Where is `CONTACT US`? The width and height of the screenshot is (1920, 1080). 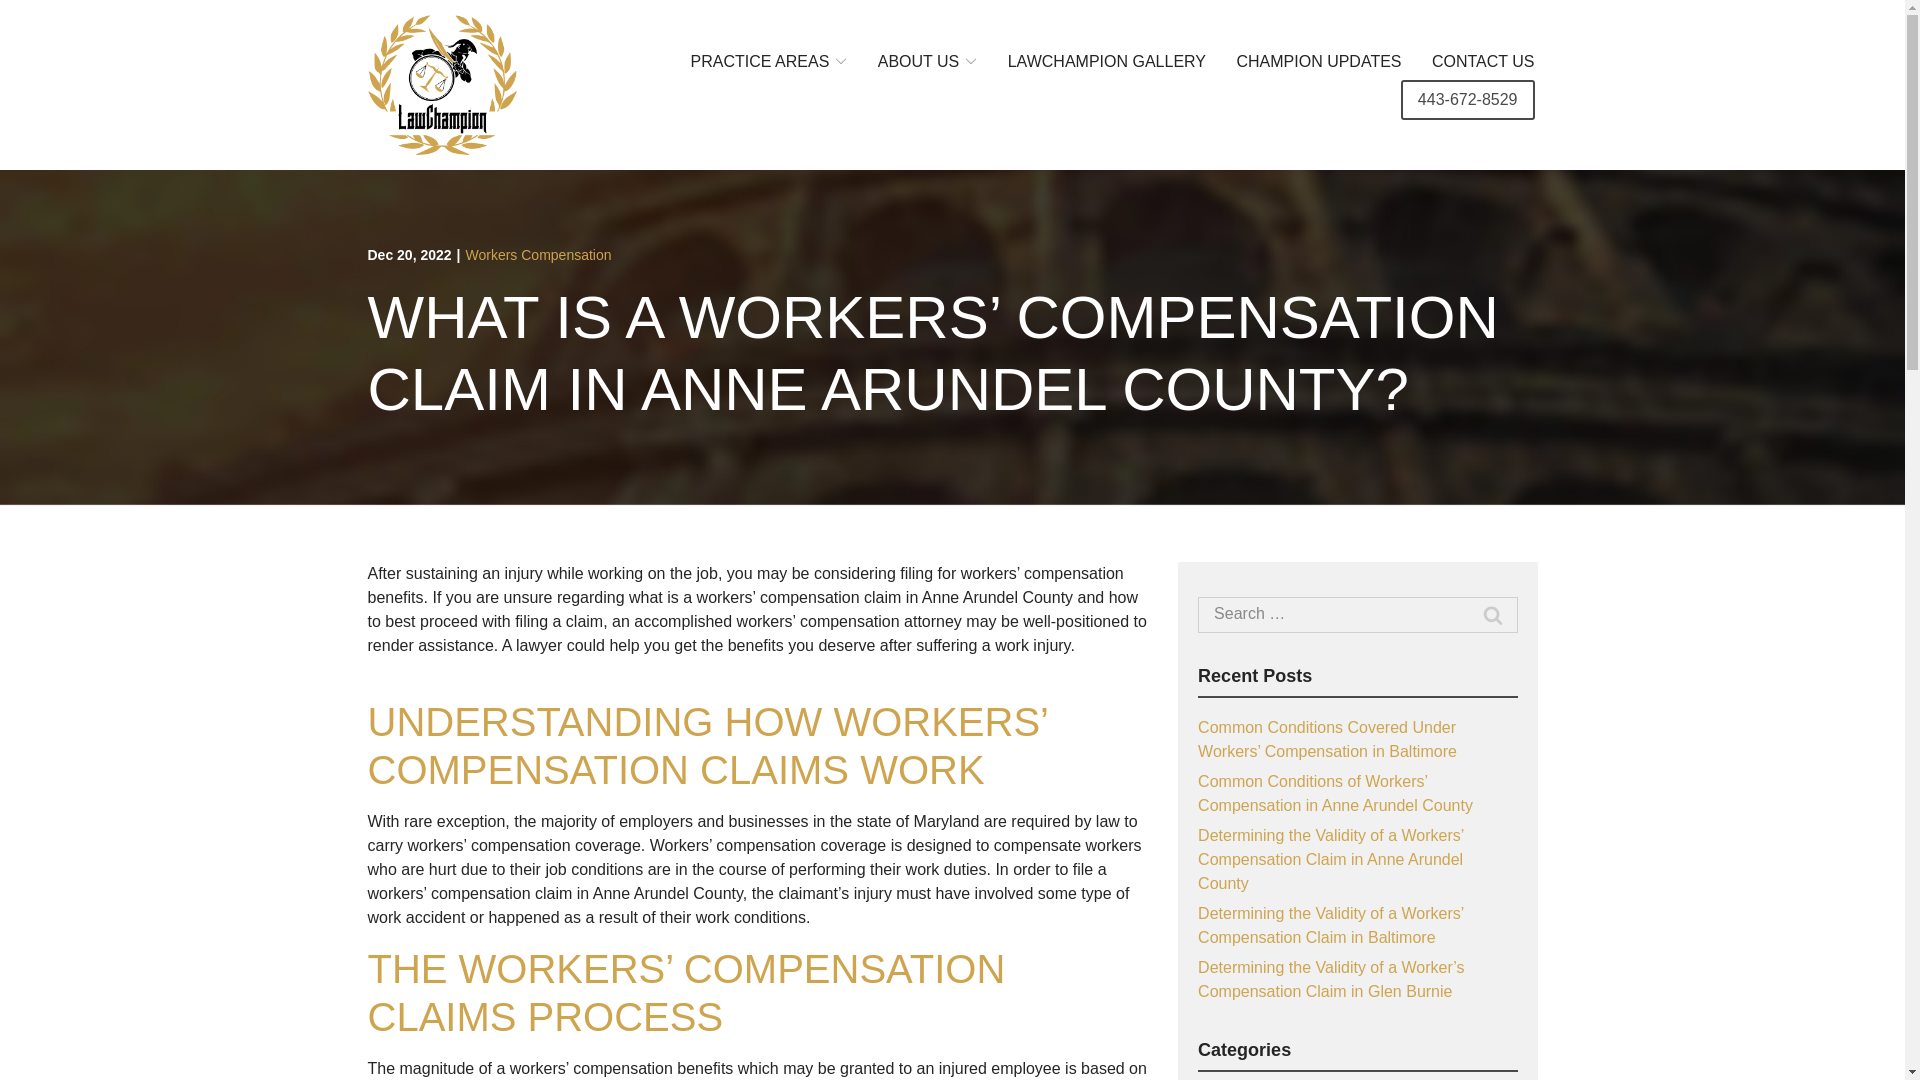 CONTACT US is located at coordinates (1483, 61).